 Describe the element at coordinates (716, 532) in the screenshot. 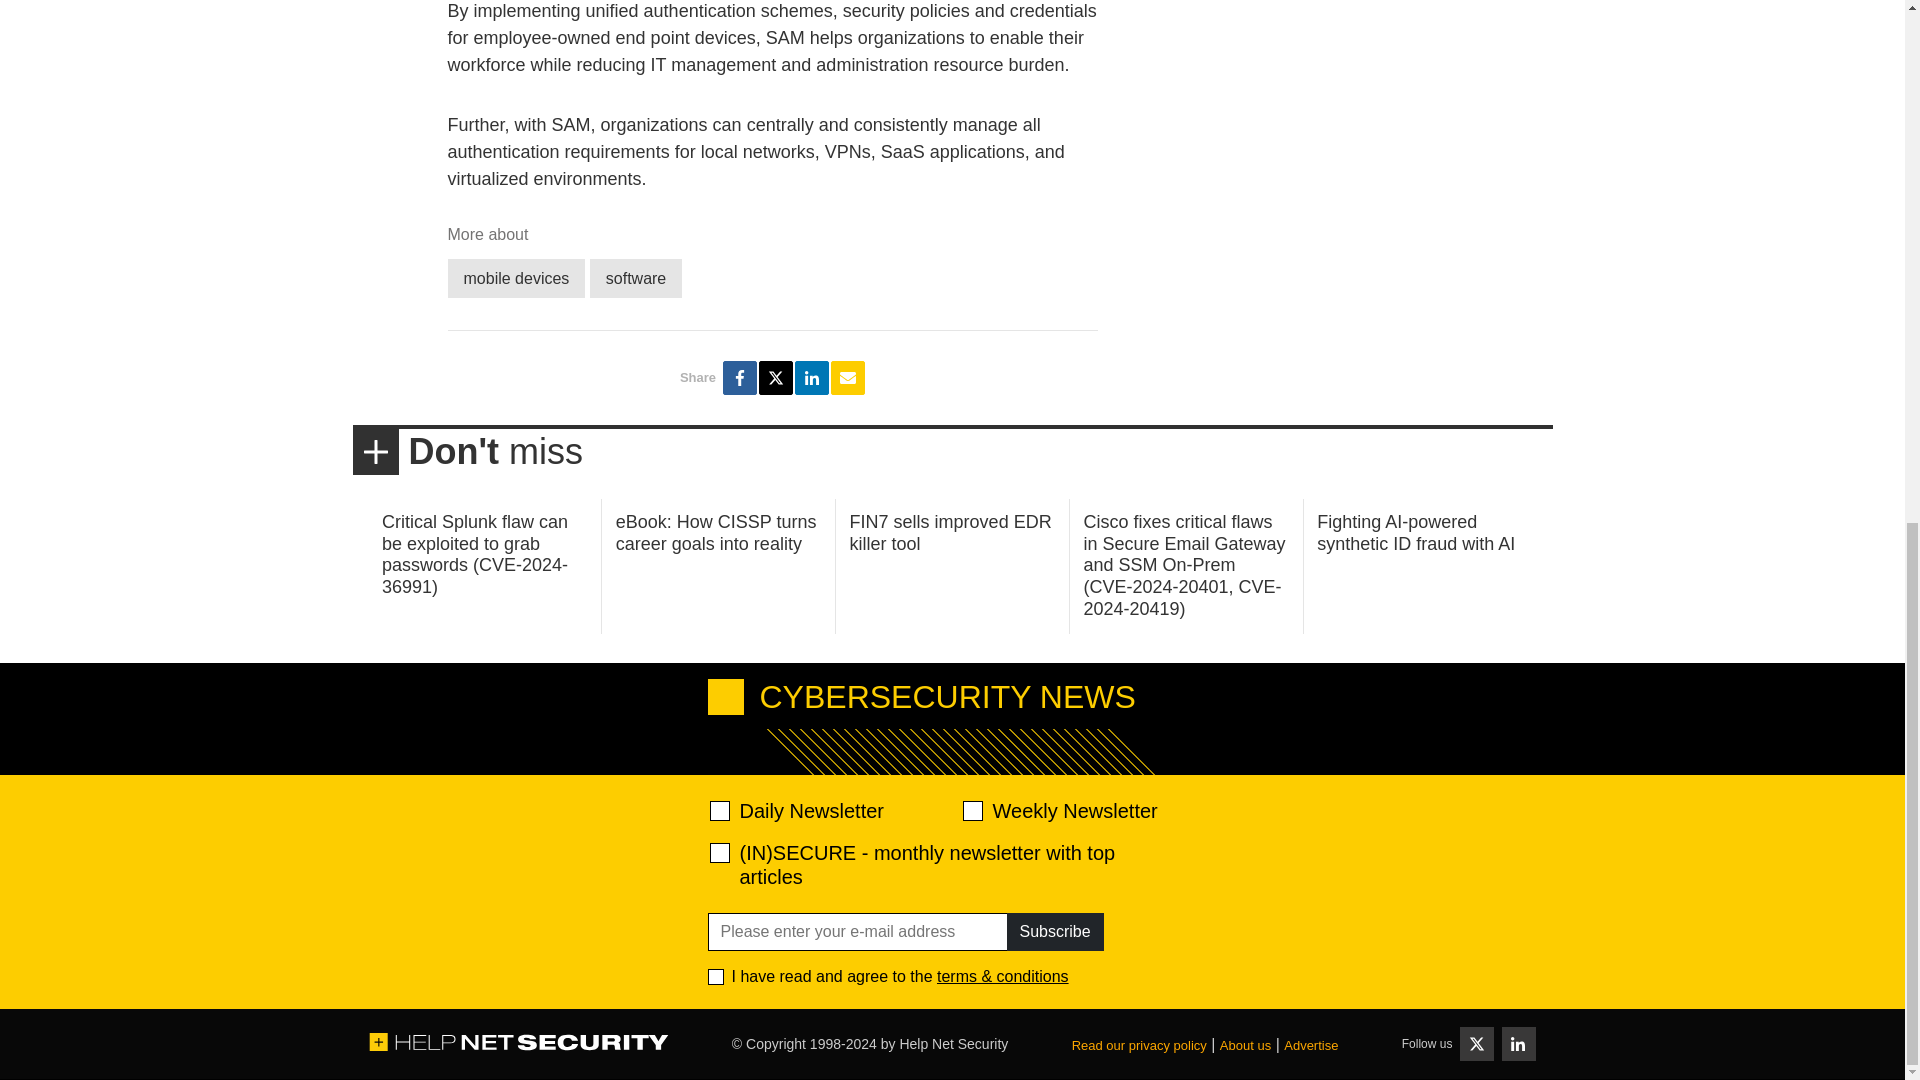

I see `eBook: How CISSP turns career goals into reality` at that location.